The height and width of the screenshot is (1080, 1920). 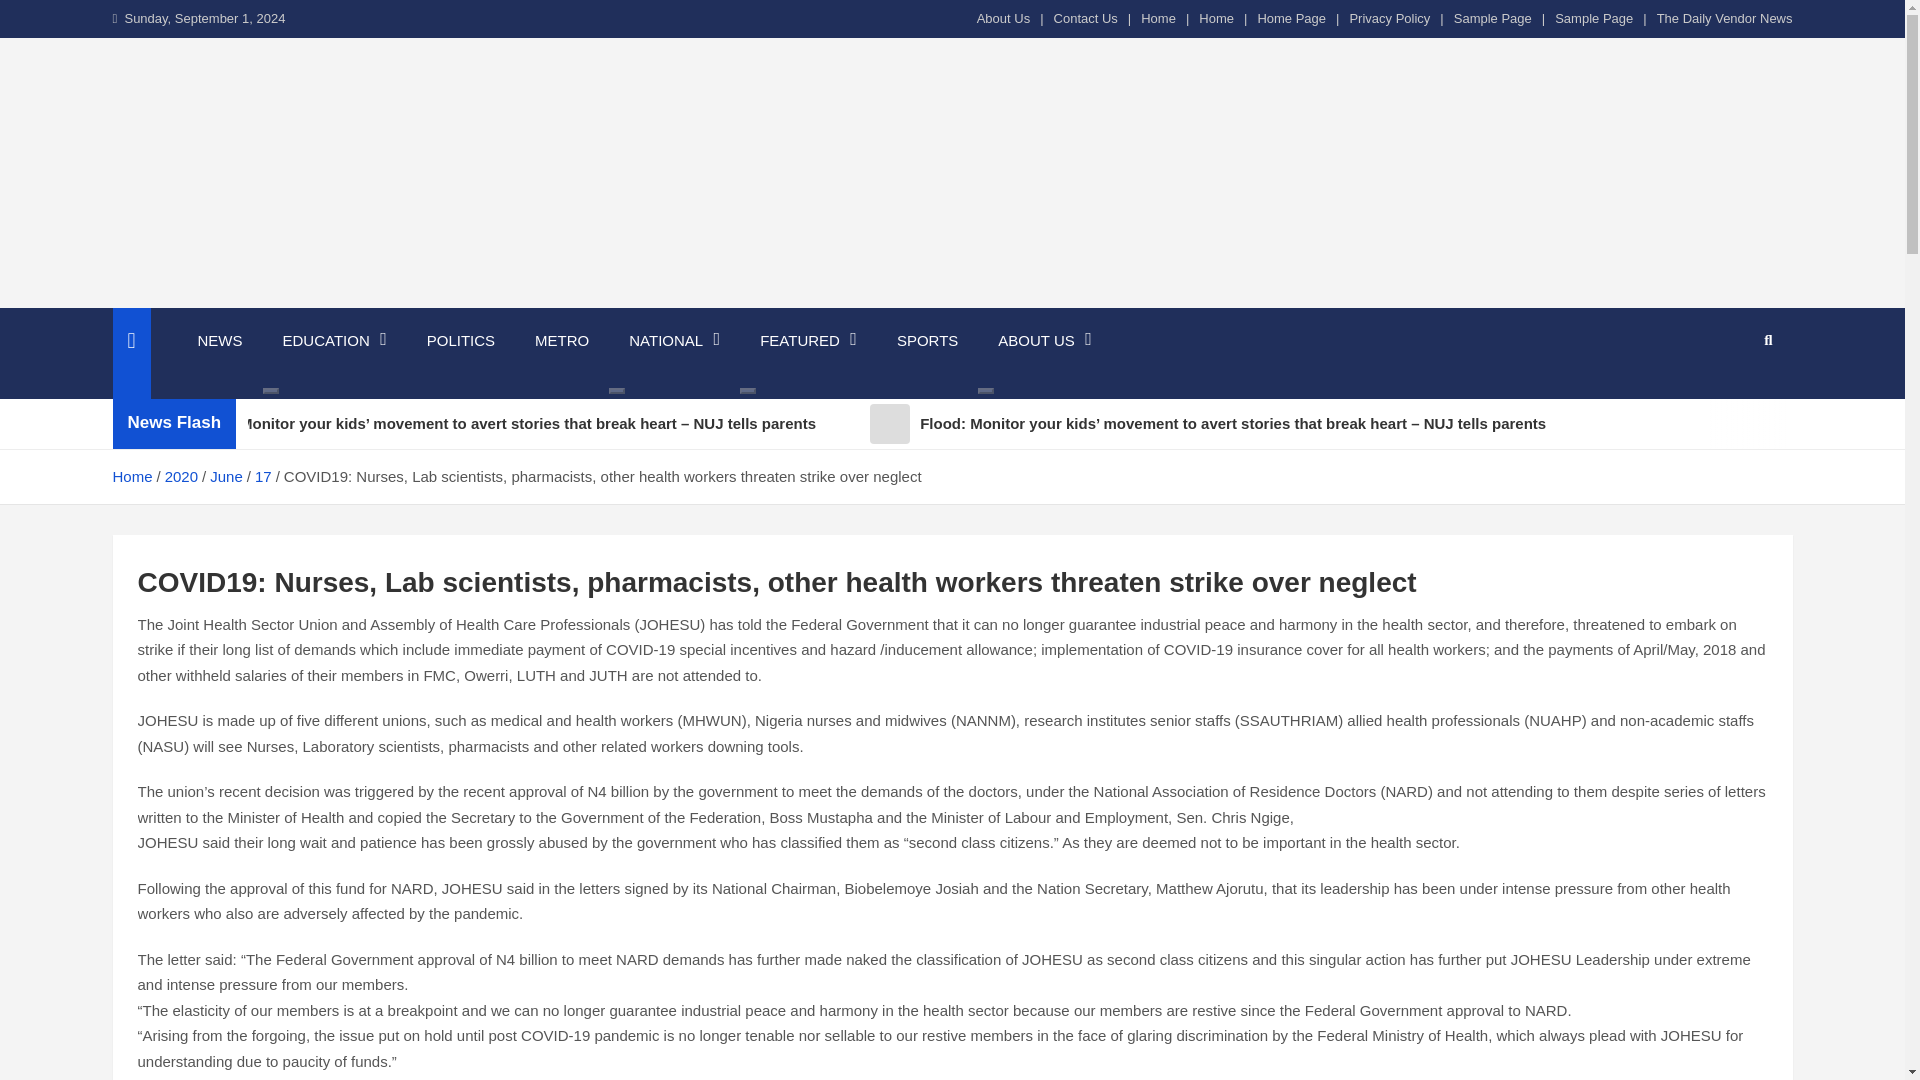 I want to click on FEATURED, so click(x=808, y=340).